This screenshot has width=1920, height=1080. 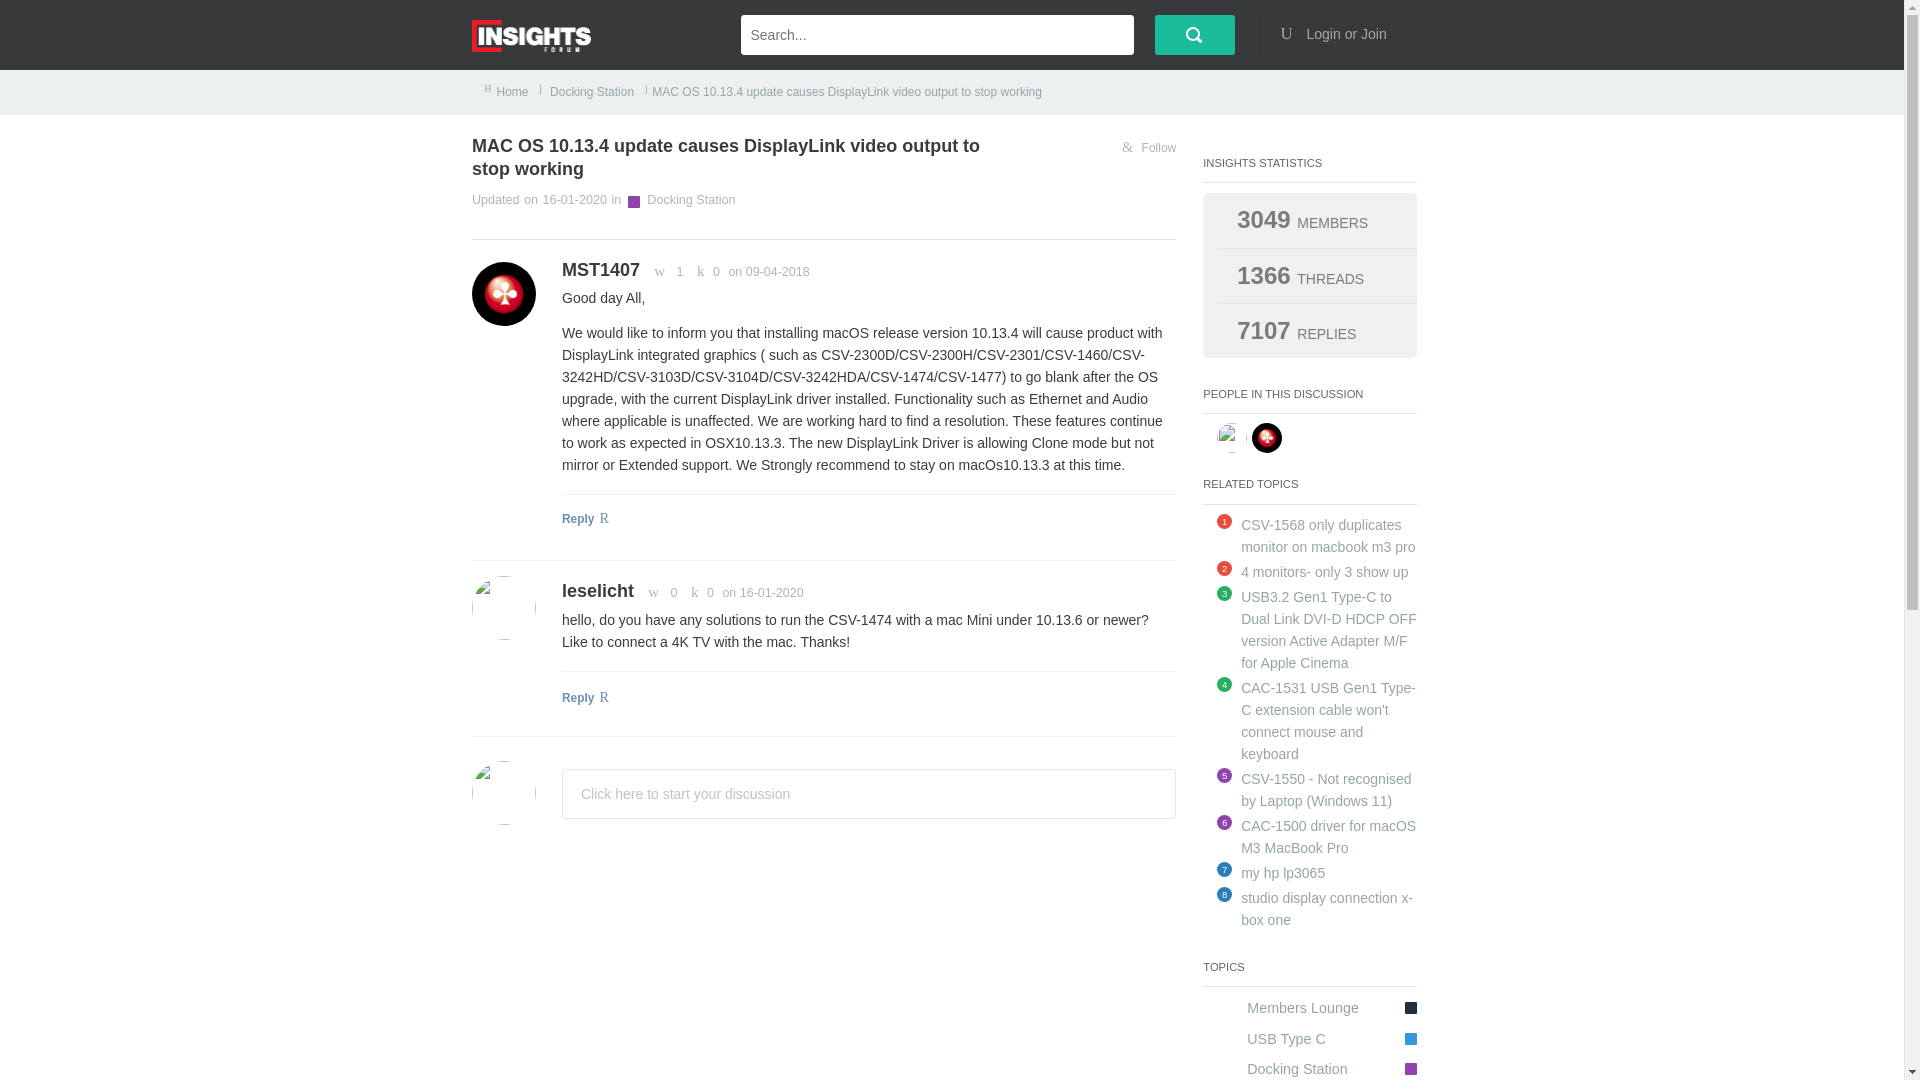 What do you see at coordinates (1148, 148) in the screenshot?
I see `Follow` at bounding box center [1148, 148].